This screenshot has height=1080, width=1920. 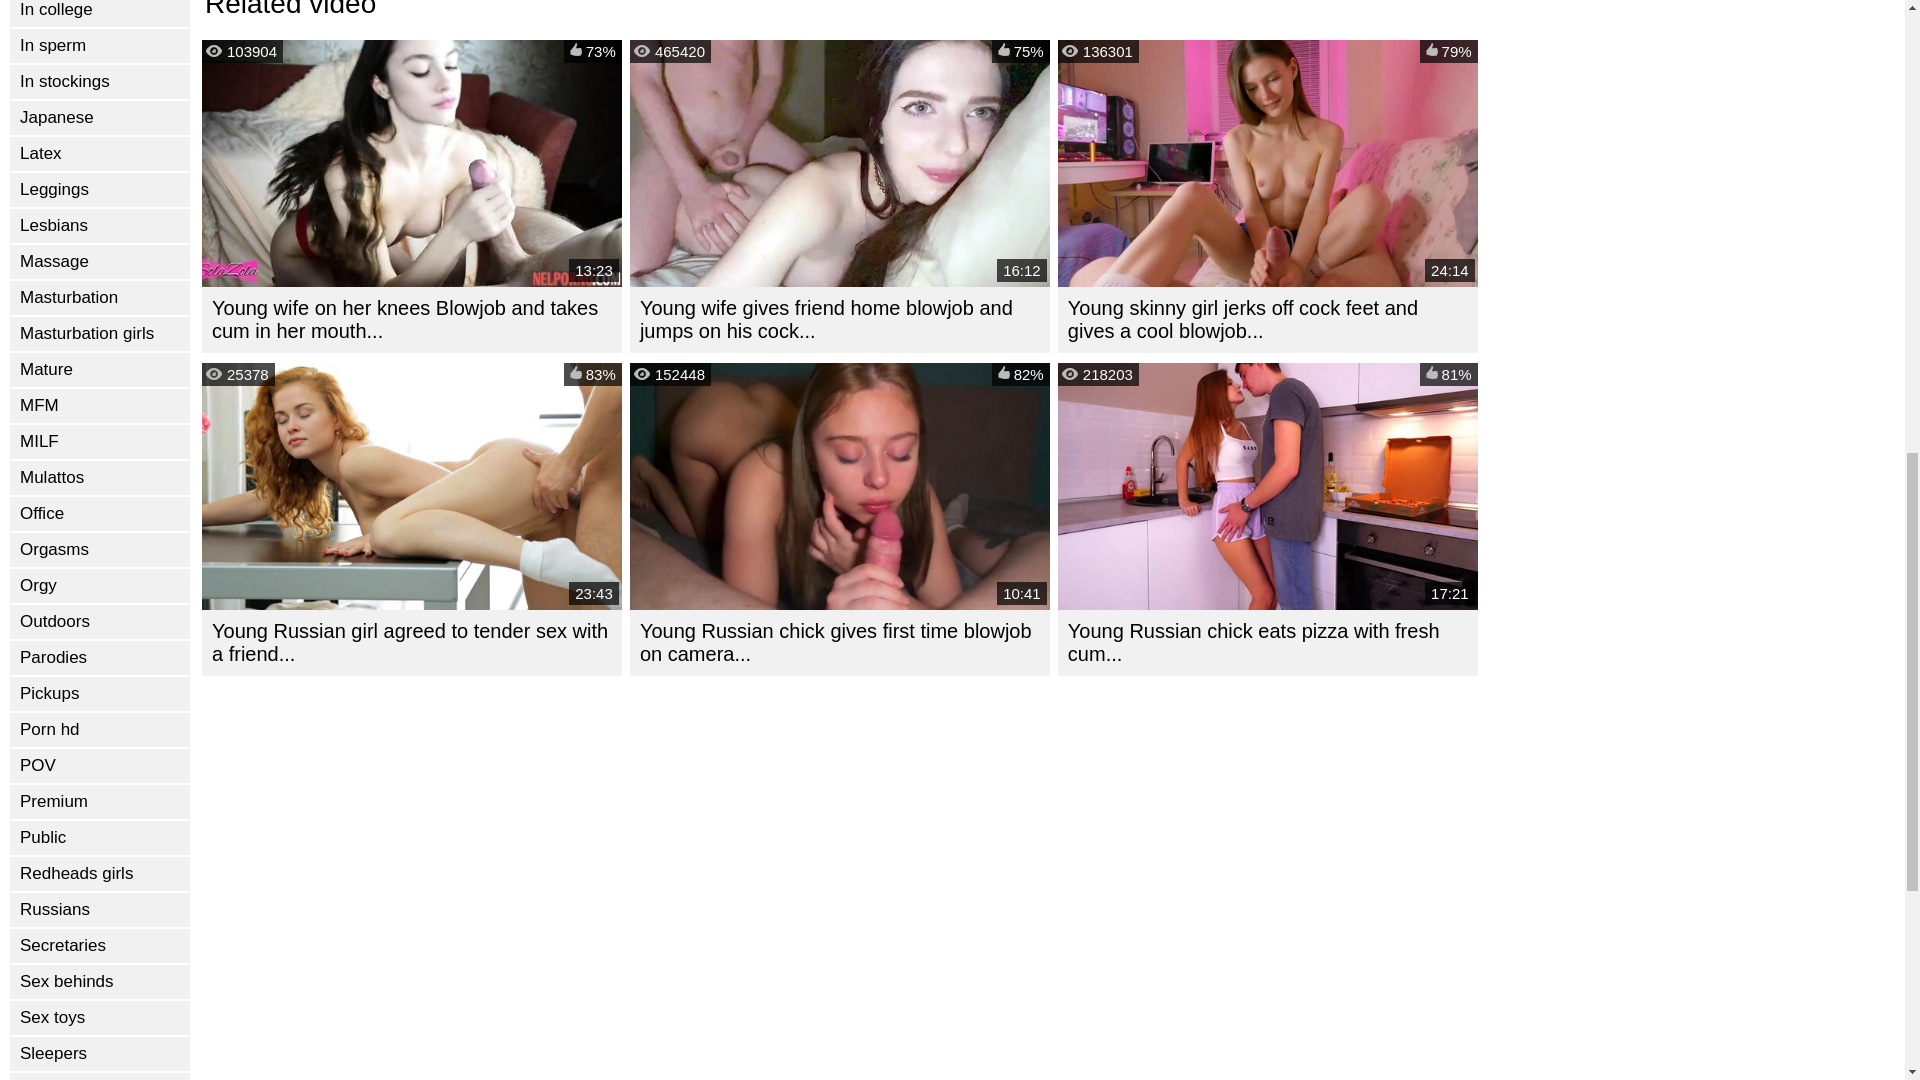 What do you see at coordinates (100, 82) in the screenshot?
I see `In stockings` at bounding box center [100, 82].